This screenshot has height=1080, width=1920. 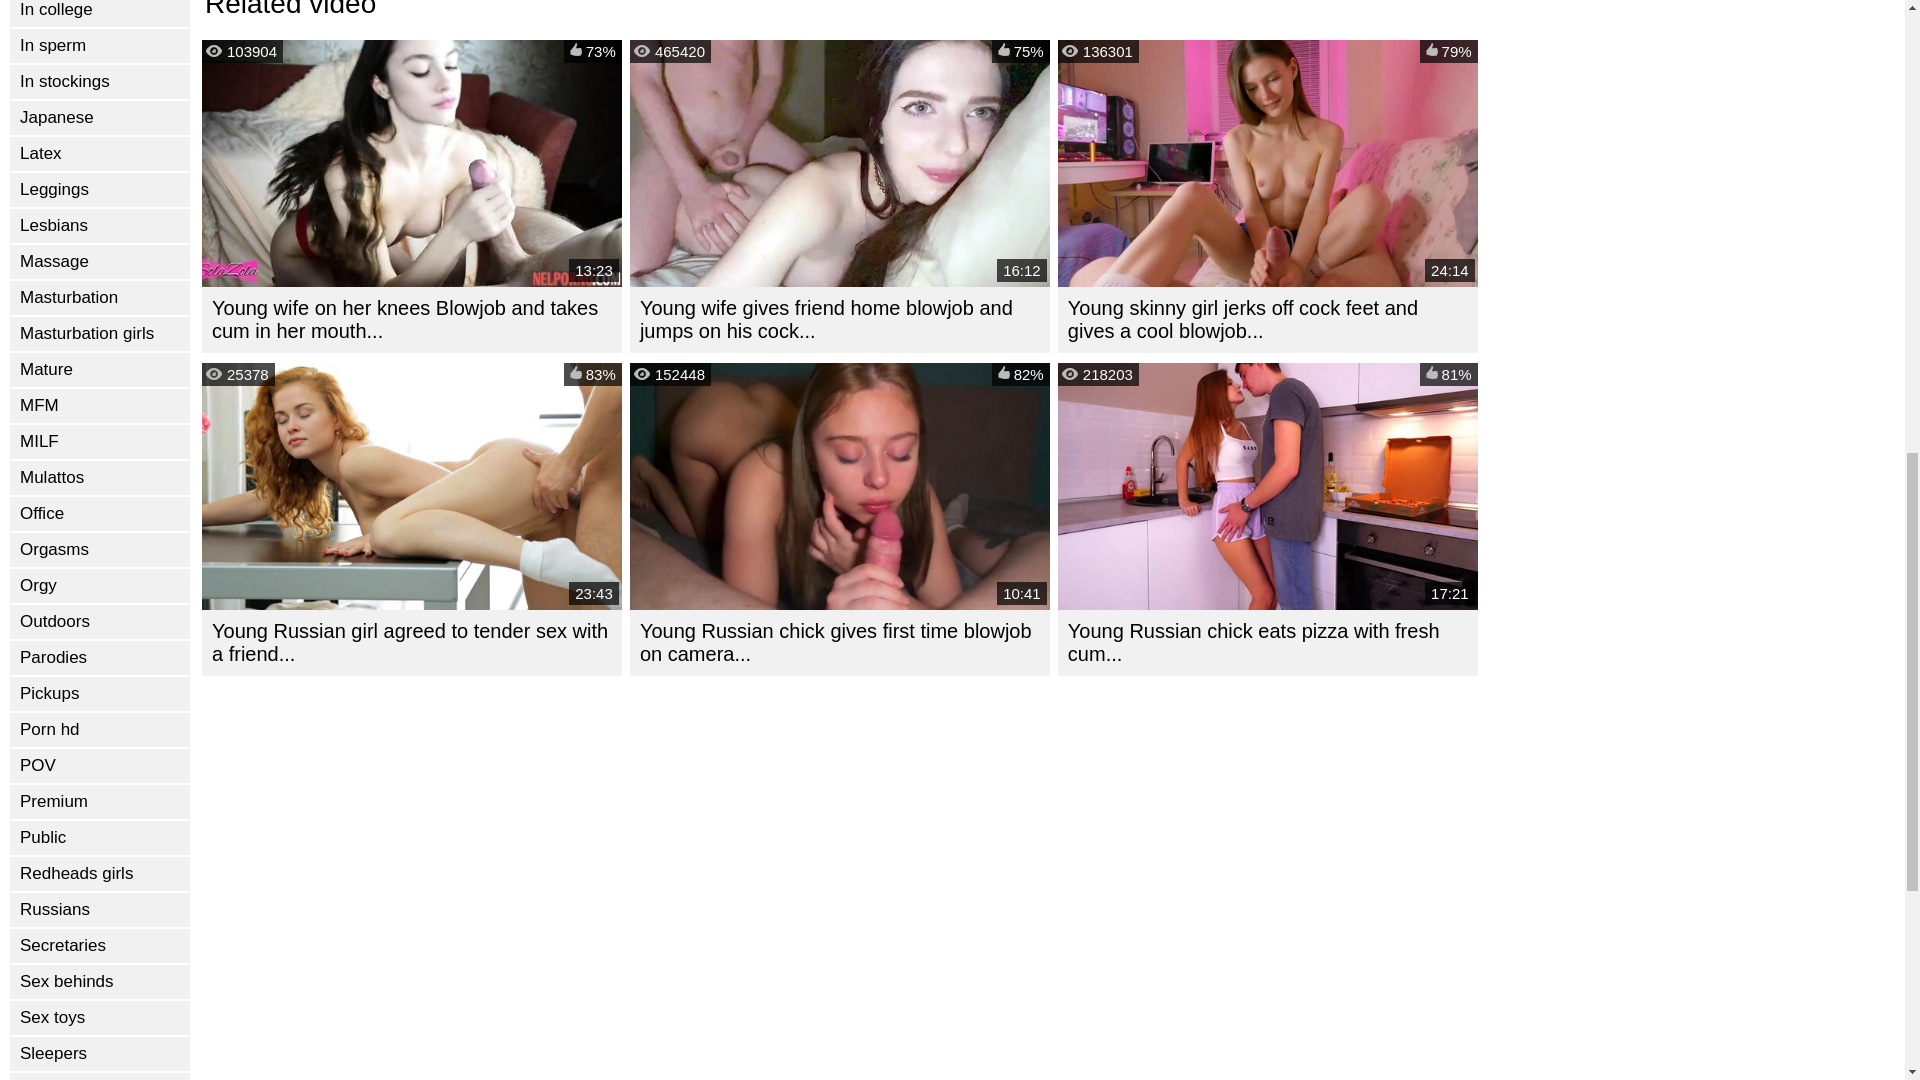 What do you see at coordinates (100, 82) in the screenshot?
I see `In stockings` at bounding box center [100, 82].